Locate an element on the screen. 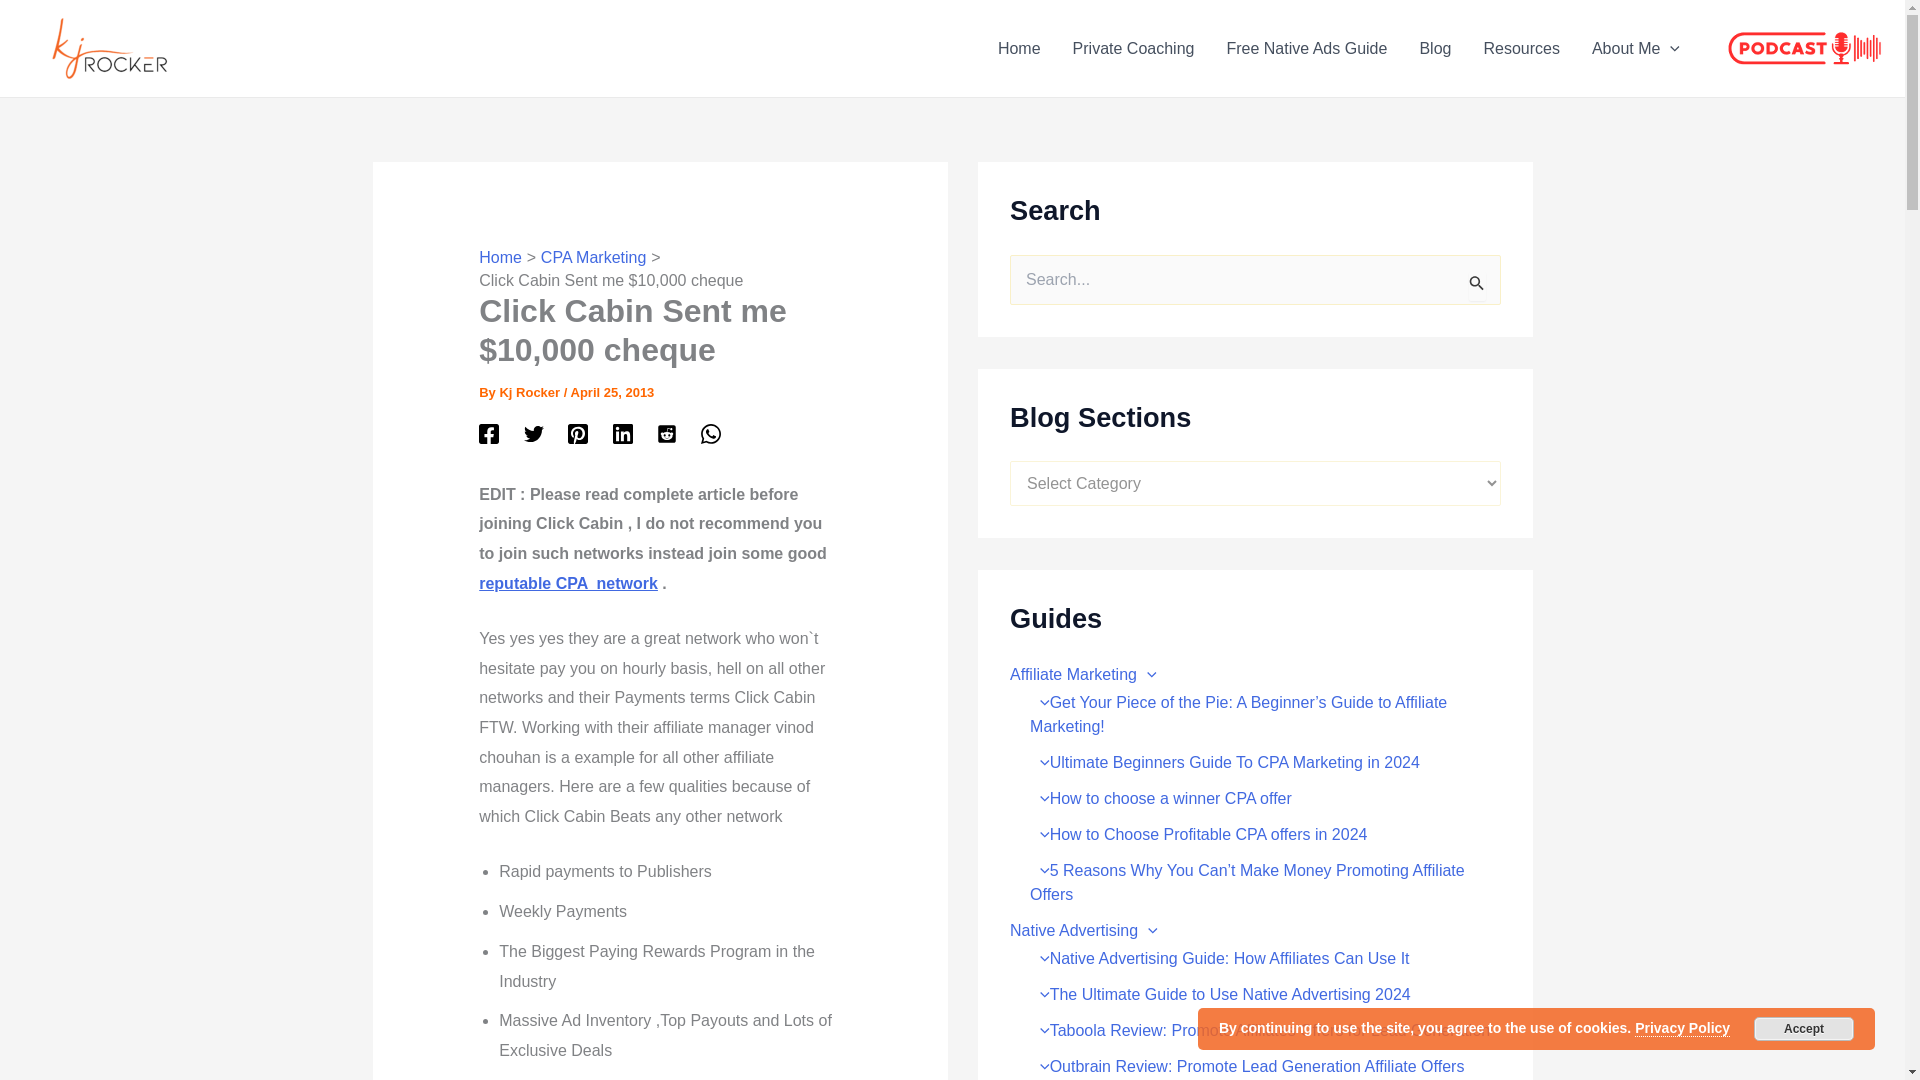  Blog is located at coordinates (1434, 48).